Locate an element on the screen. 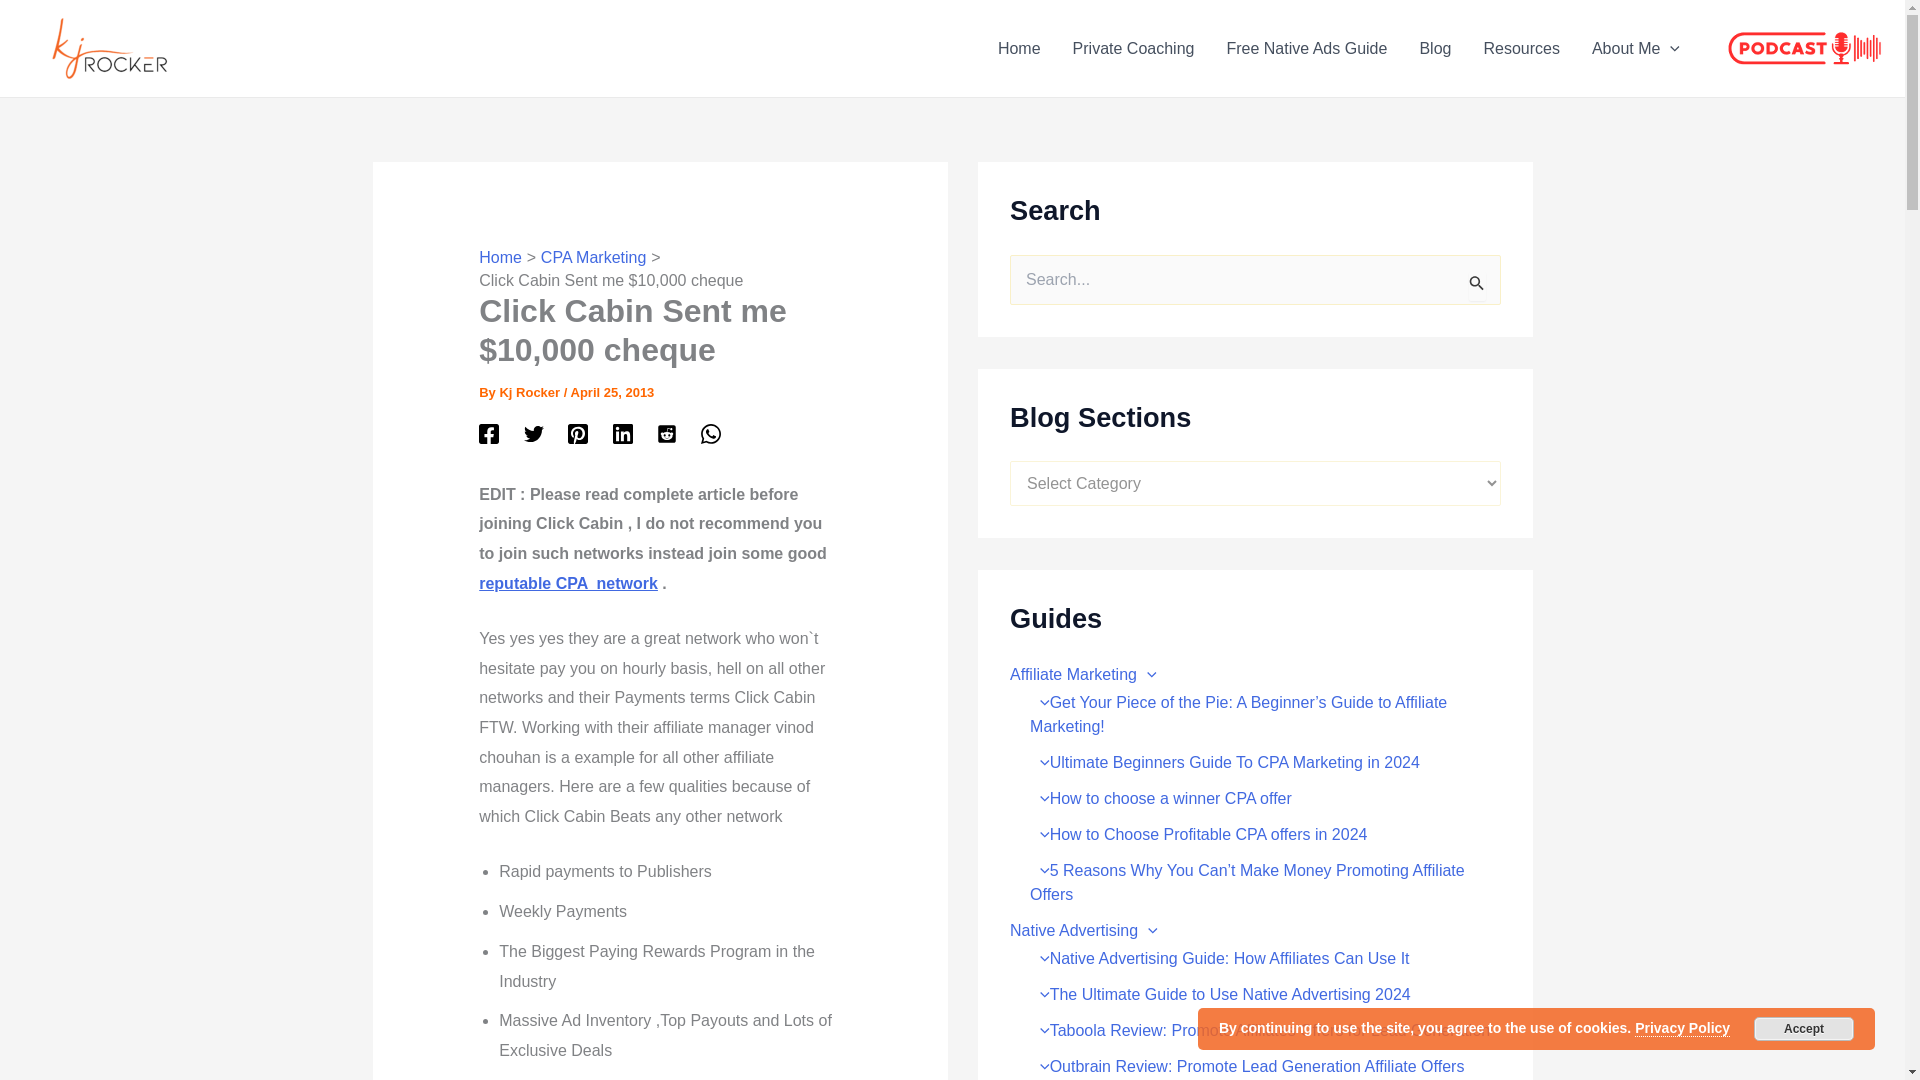  Blog is located at coordinates (1434, 48).